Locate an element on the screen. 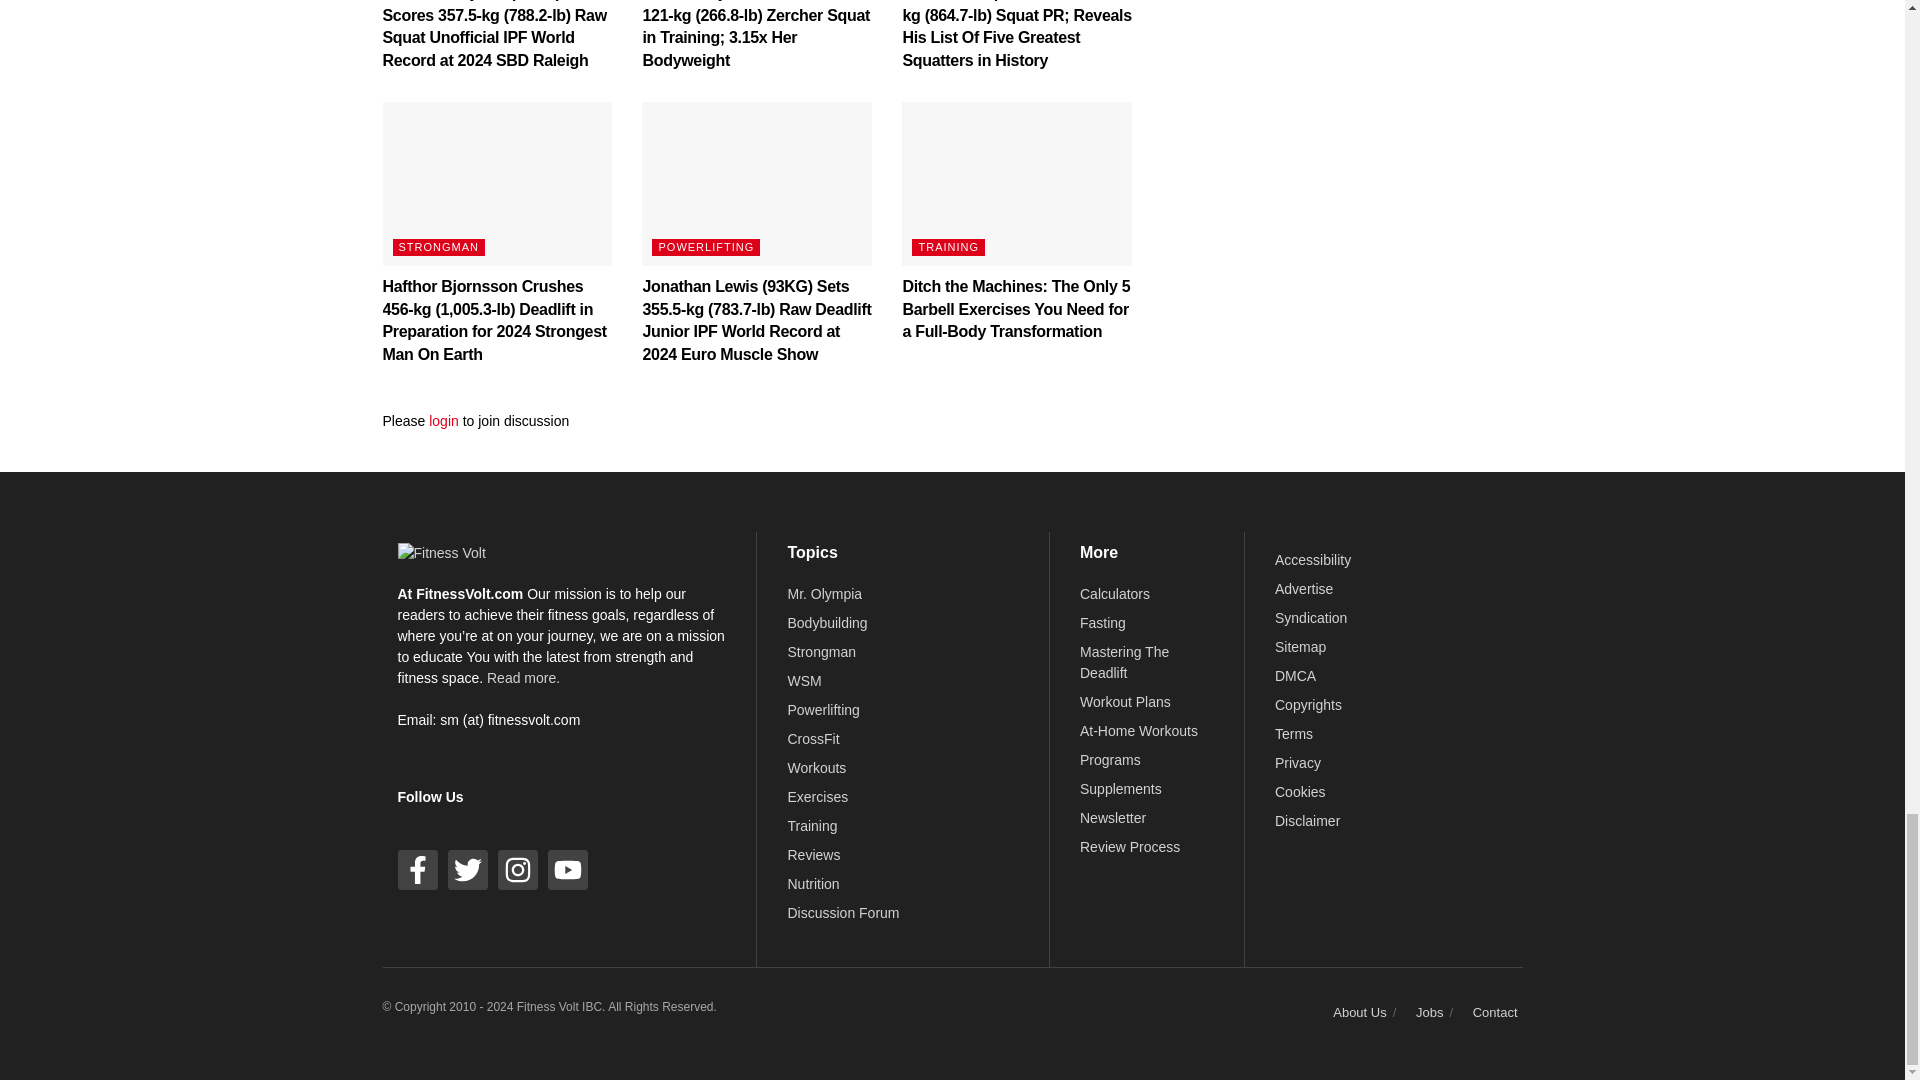 The image size is (1920, 1080). Read more about Fitness Volt is located at coordinates (524, 677).